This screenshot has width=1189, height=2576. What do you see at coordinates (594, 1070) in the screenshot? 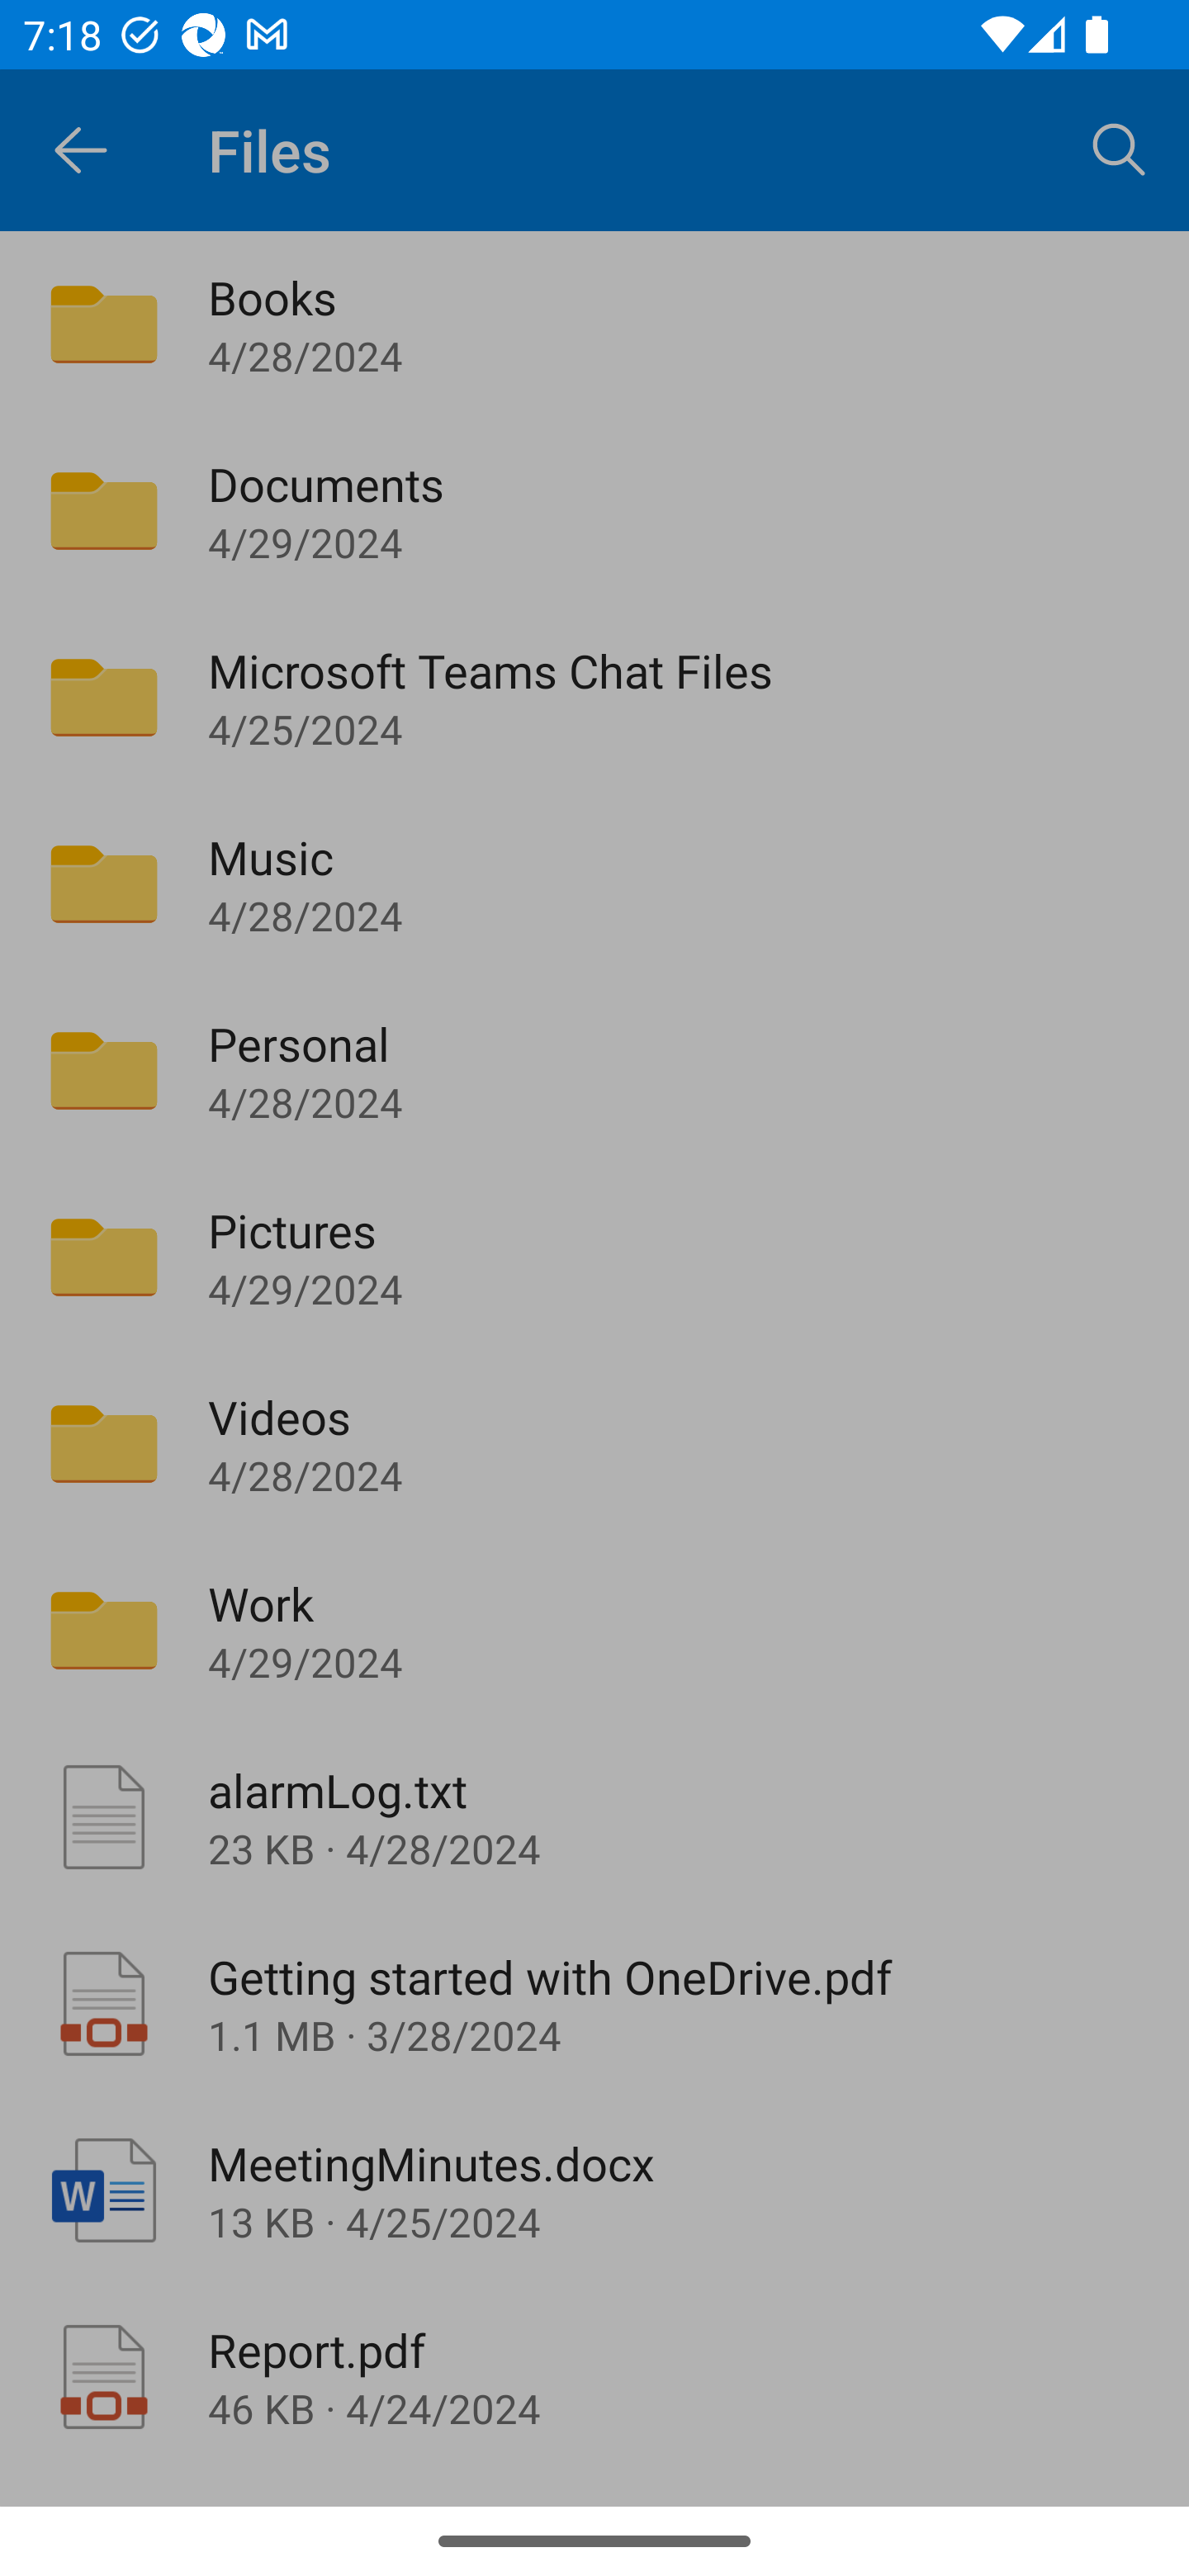
I see `Personal 4/28/2024` at bounding box center [594, 1070].